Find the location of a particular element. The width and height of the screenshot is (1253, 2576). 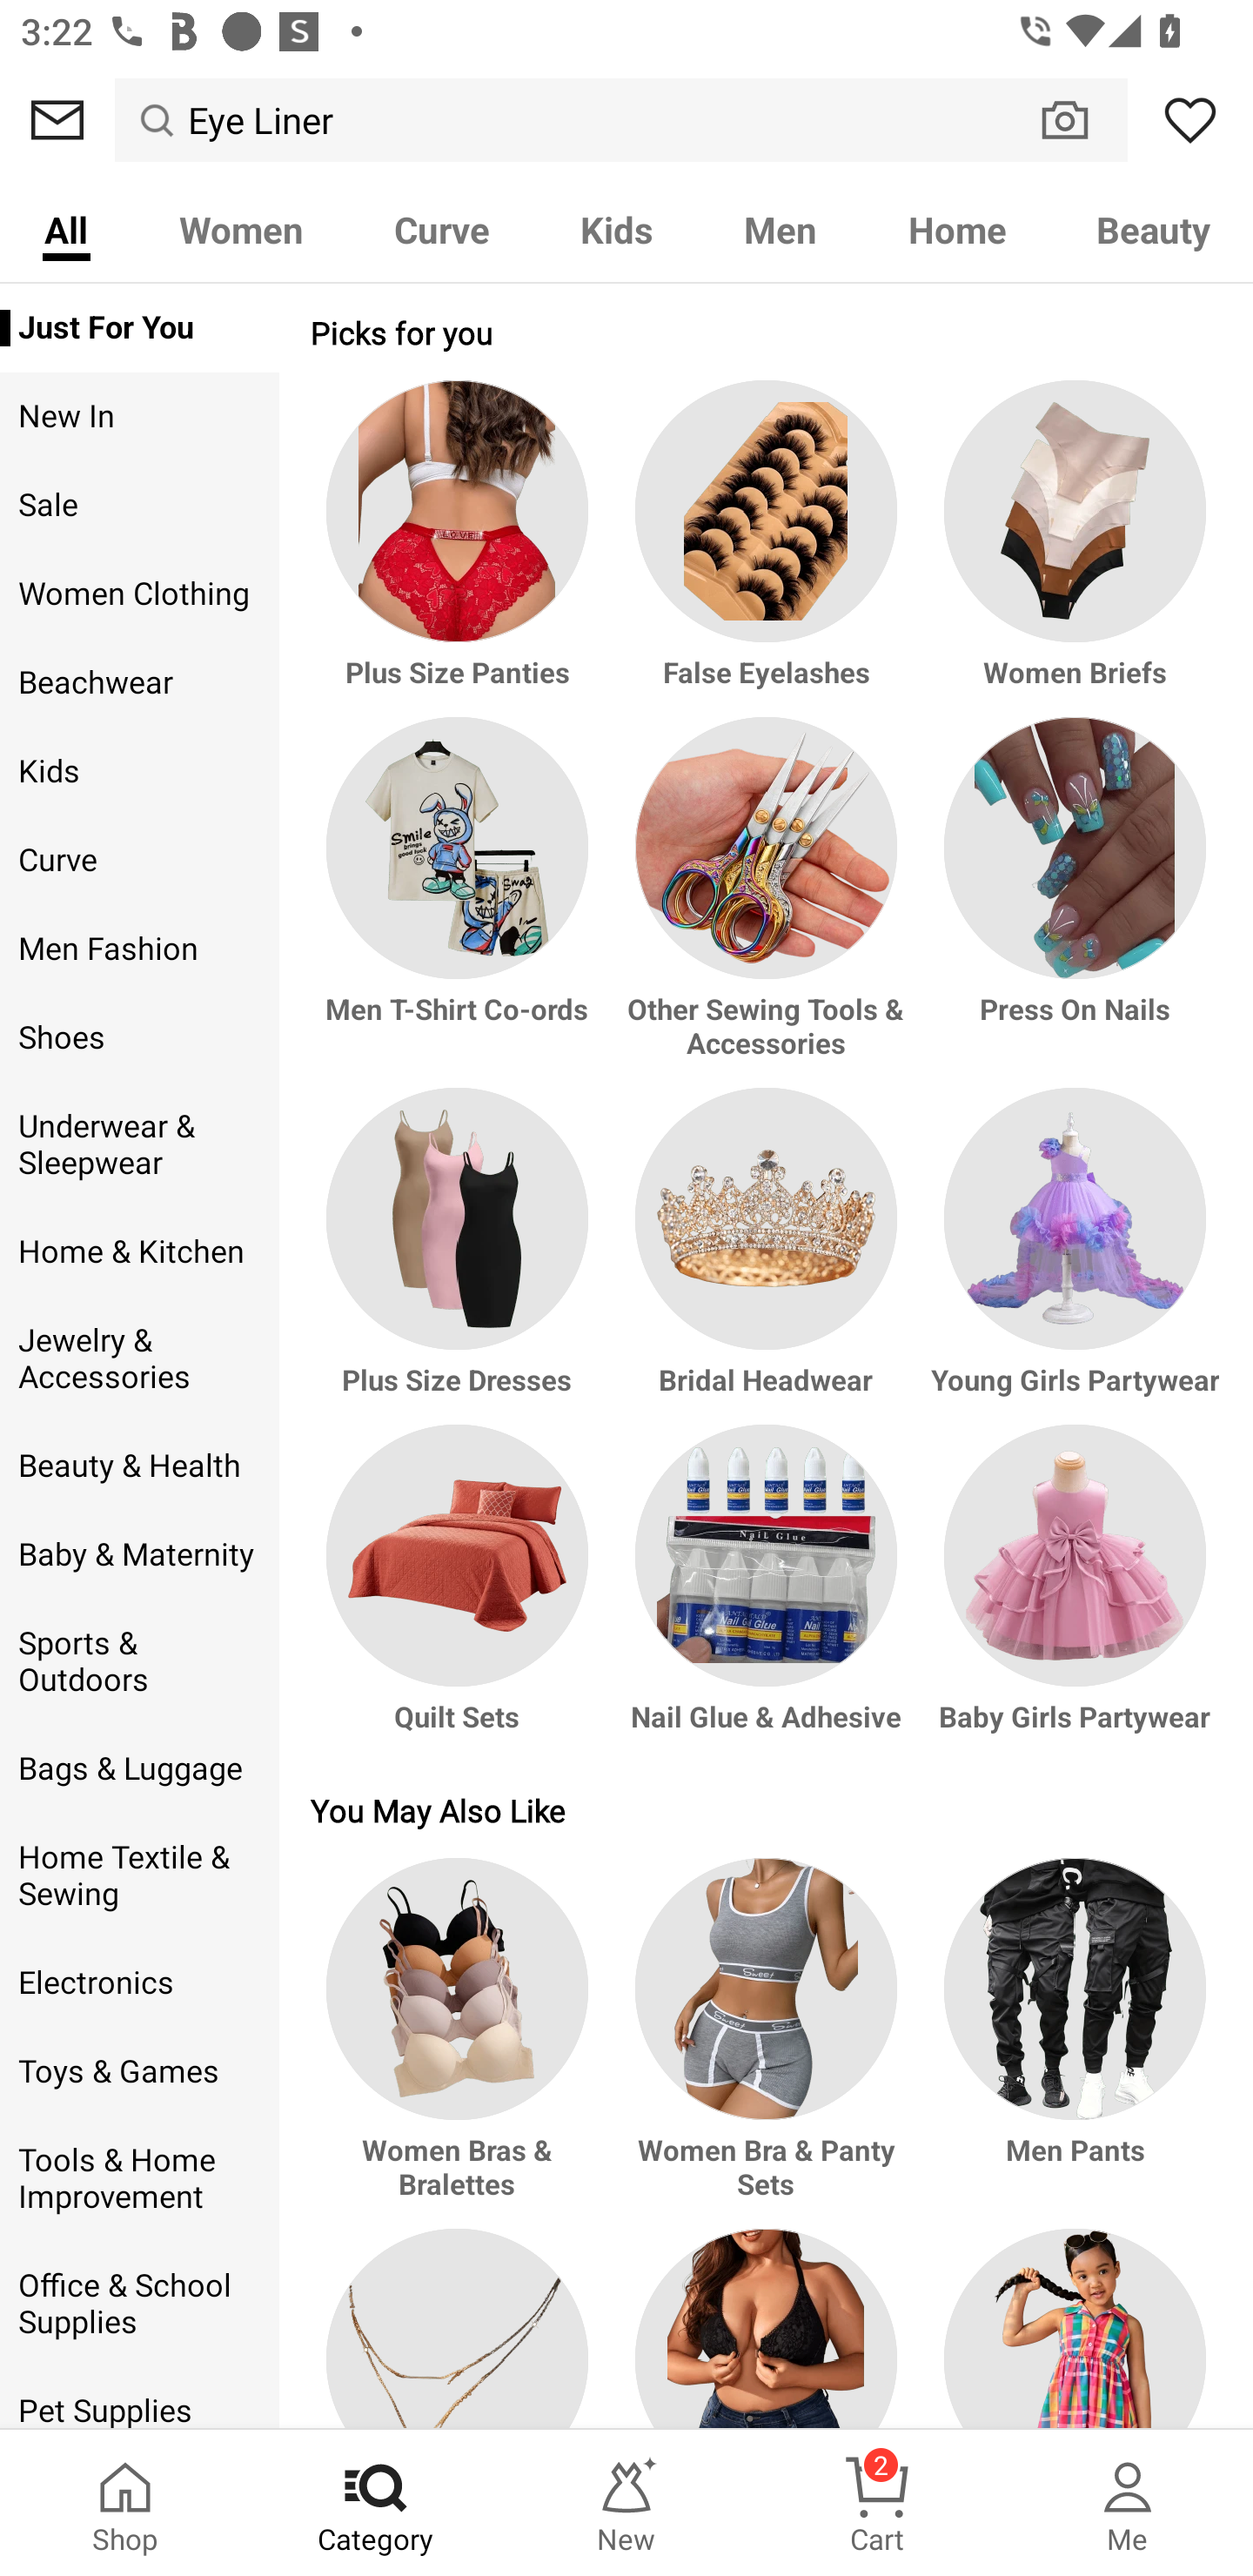

Pet Supplies is located at coordinates (139, 2398).